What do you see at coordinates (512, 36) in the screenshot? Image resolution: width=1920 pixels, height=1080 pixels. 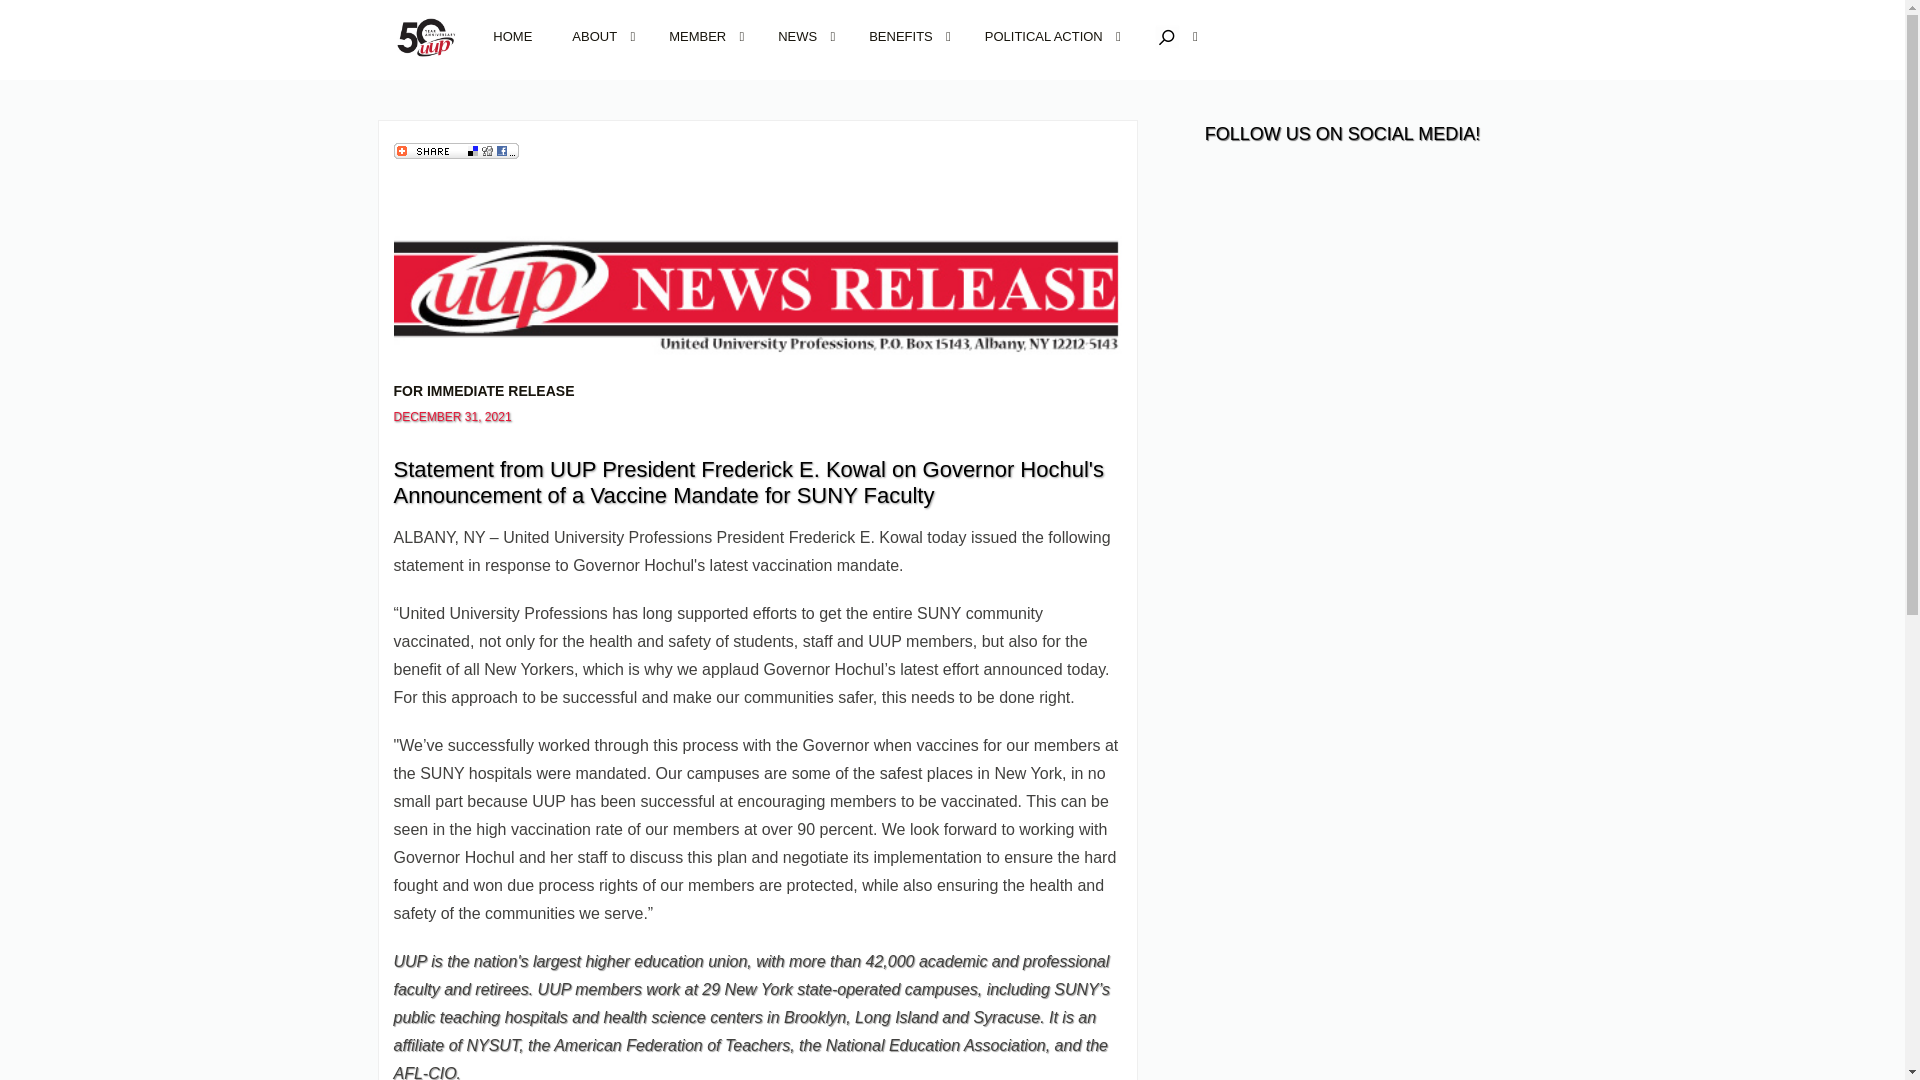 I see `Home` at bounding box center [512, 36].